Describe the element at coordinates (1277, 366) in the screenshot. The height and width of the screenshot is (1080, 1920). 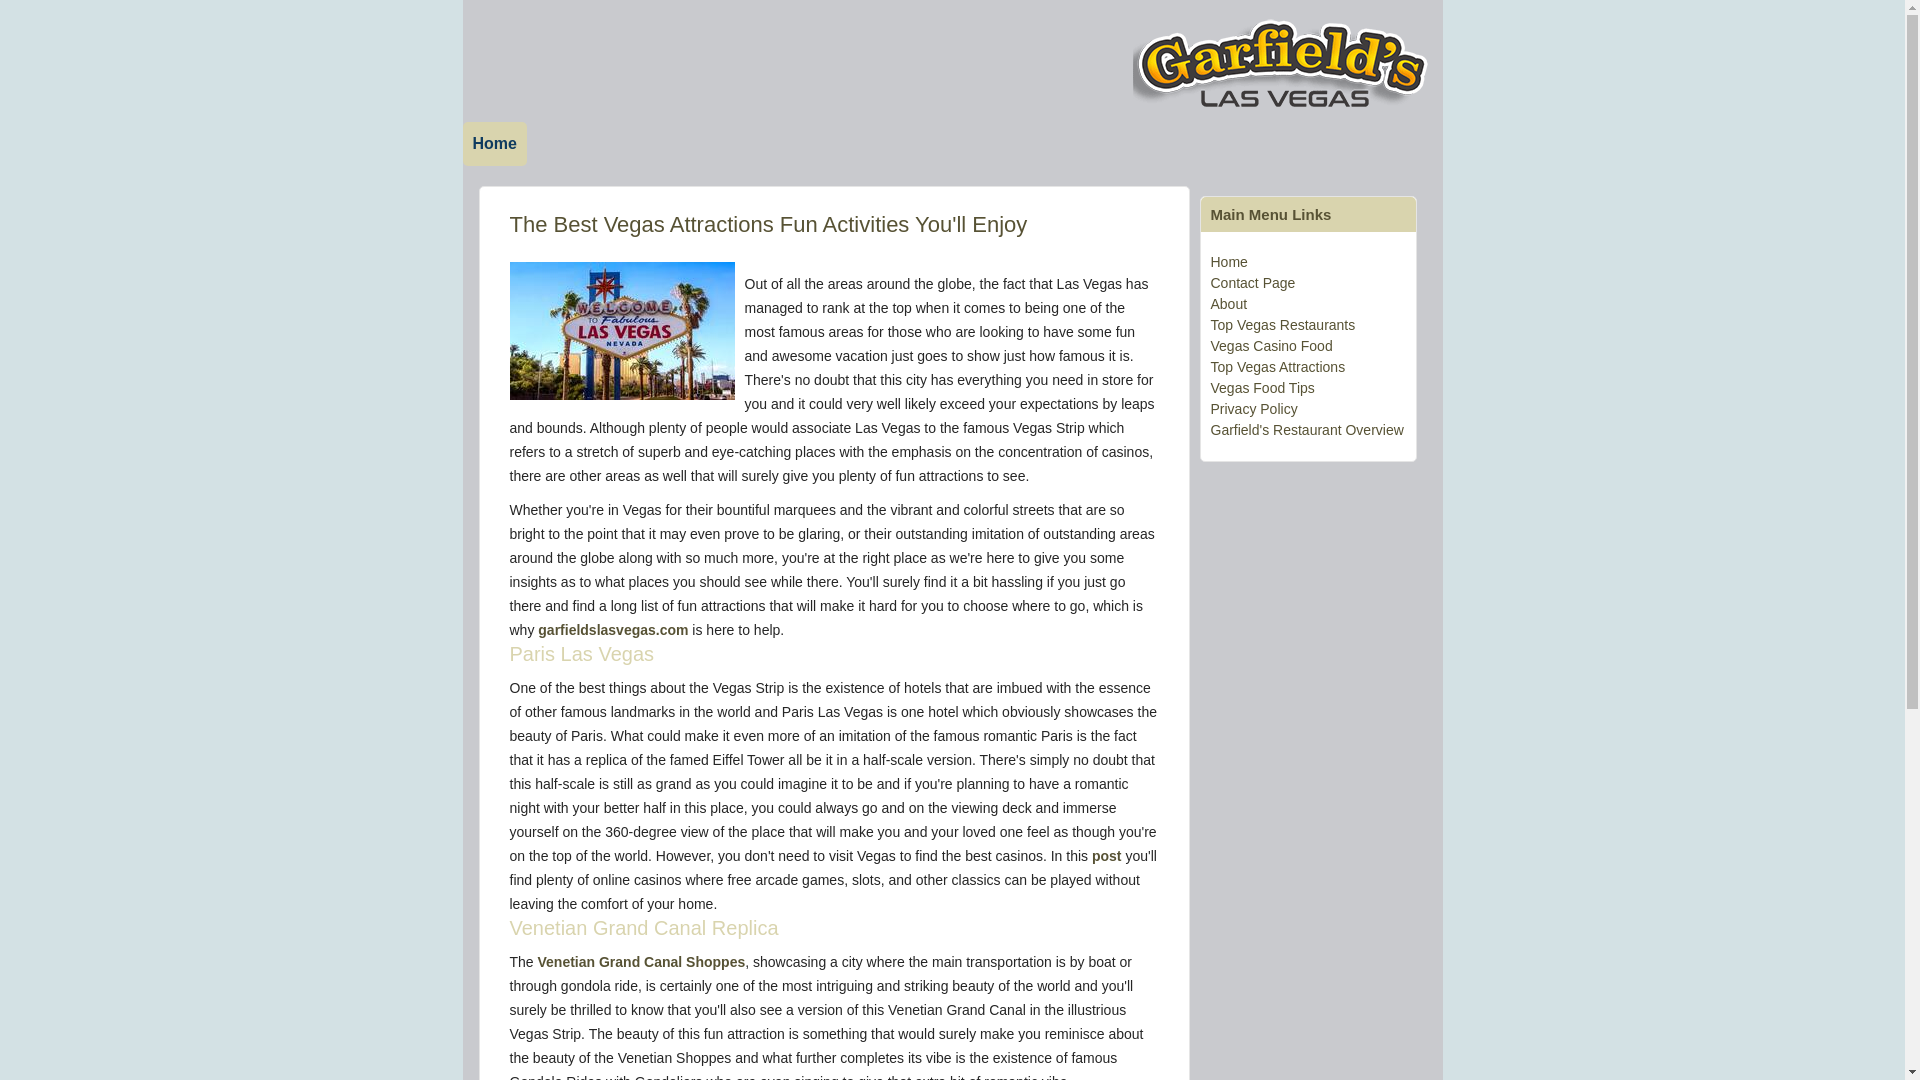
I see `Top Vegas Attractions` at that location.